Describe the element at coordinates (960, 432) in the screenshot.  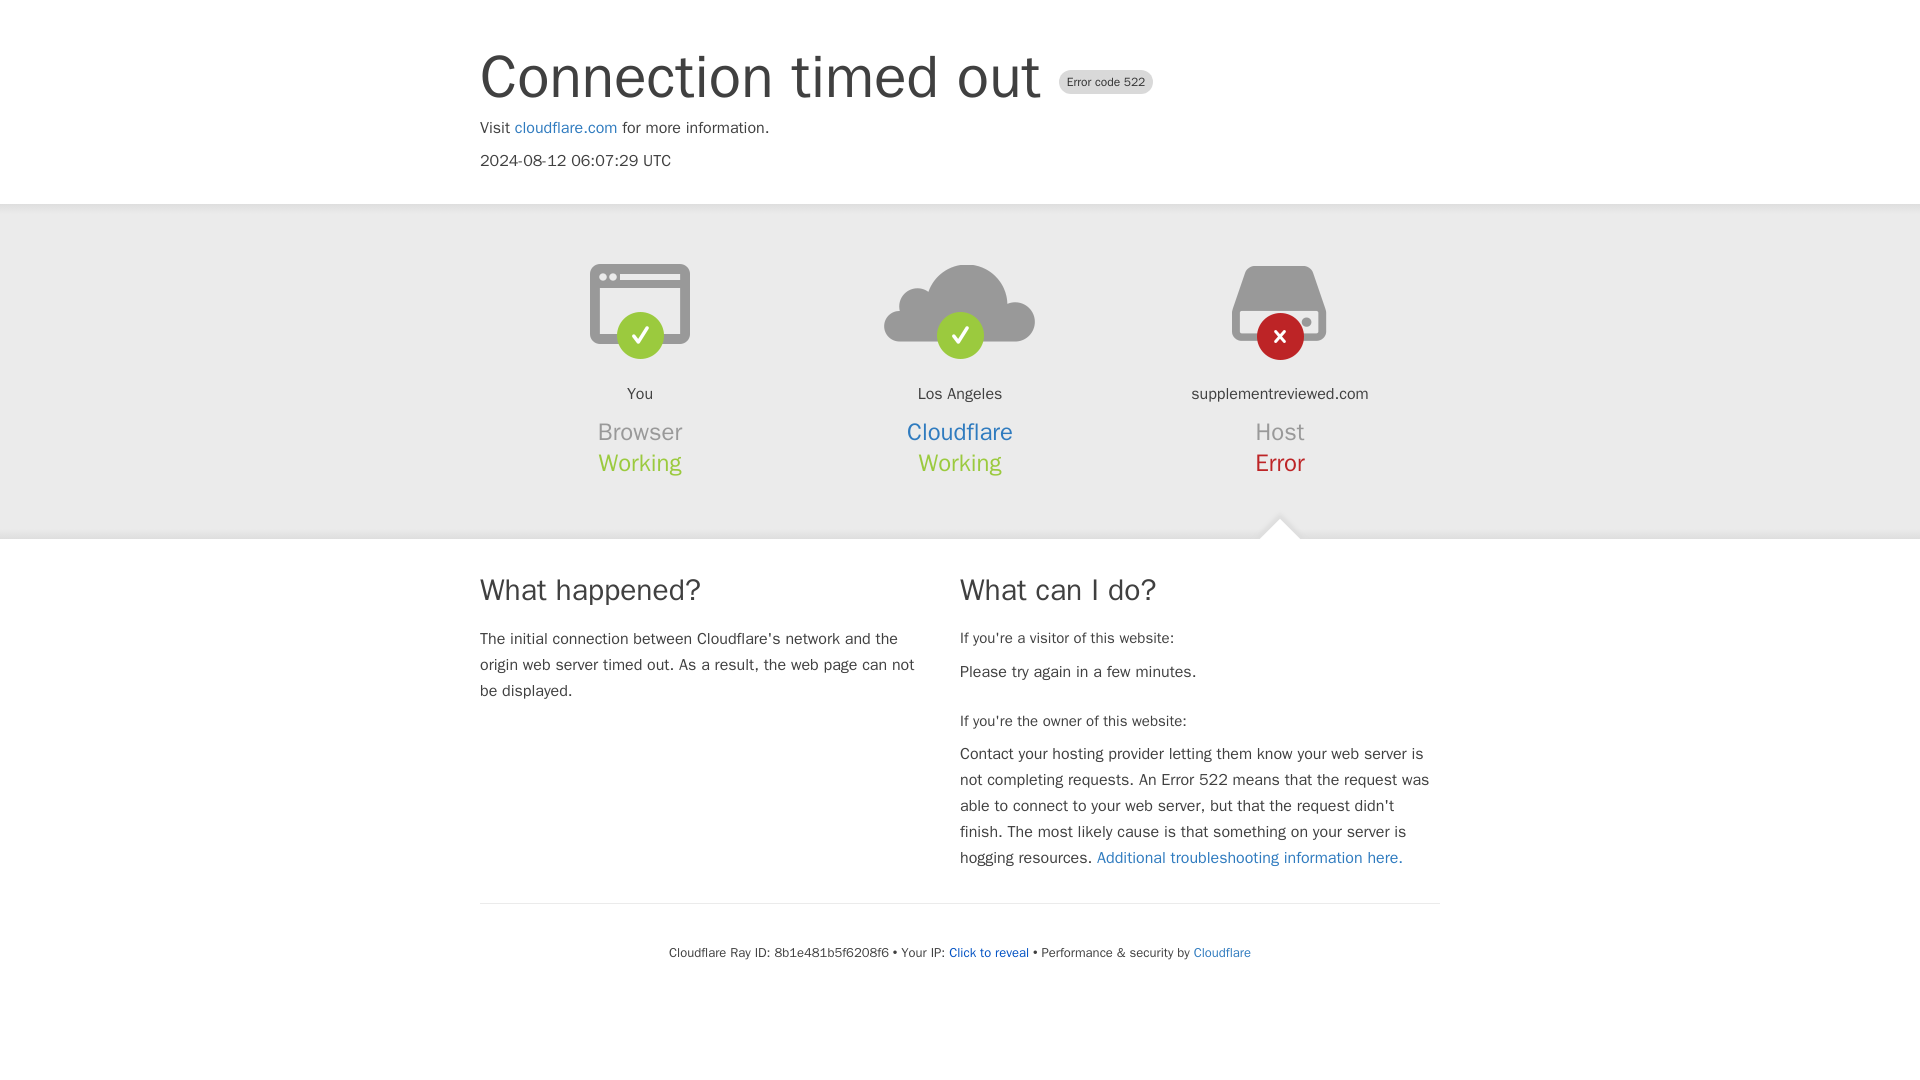
I see `Cloudflare` at that location.